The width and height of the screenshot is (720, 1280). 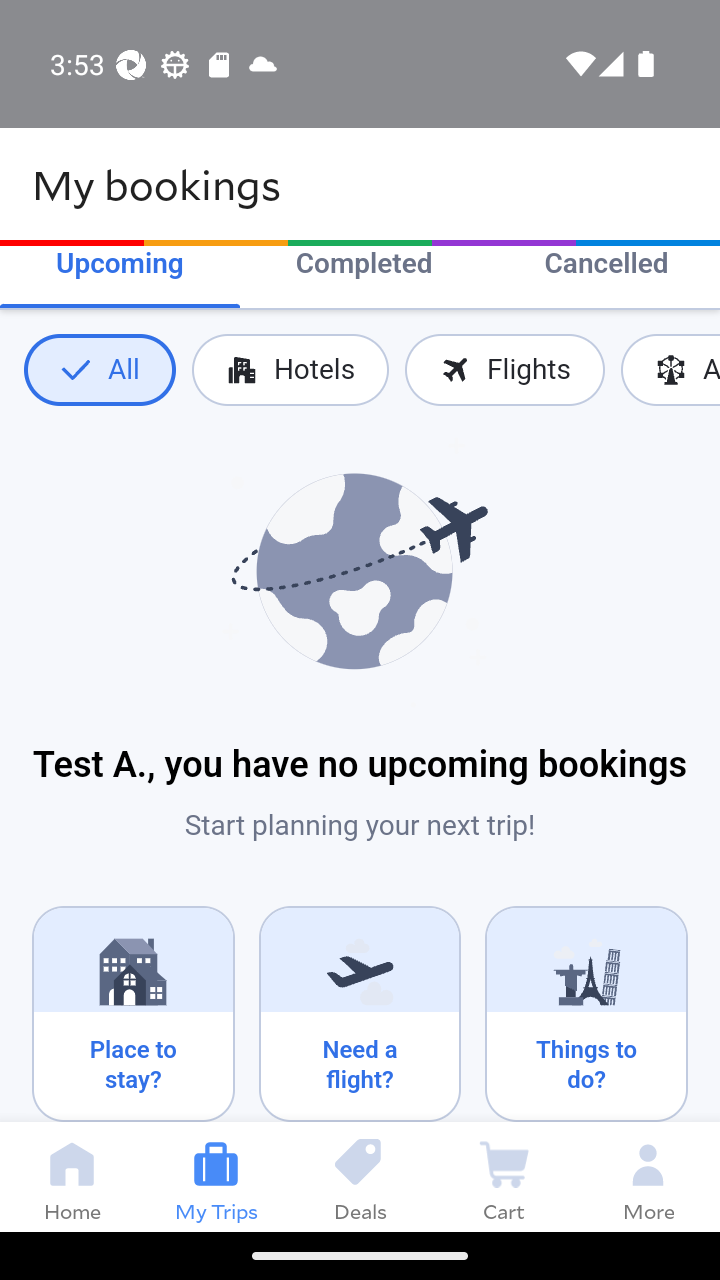 What do you see at coordinates (120, 266) in the screenshot?
I see `Upcoming` at bounding box center [120, 266].